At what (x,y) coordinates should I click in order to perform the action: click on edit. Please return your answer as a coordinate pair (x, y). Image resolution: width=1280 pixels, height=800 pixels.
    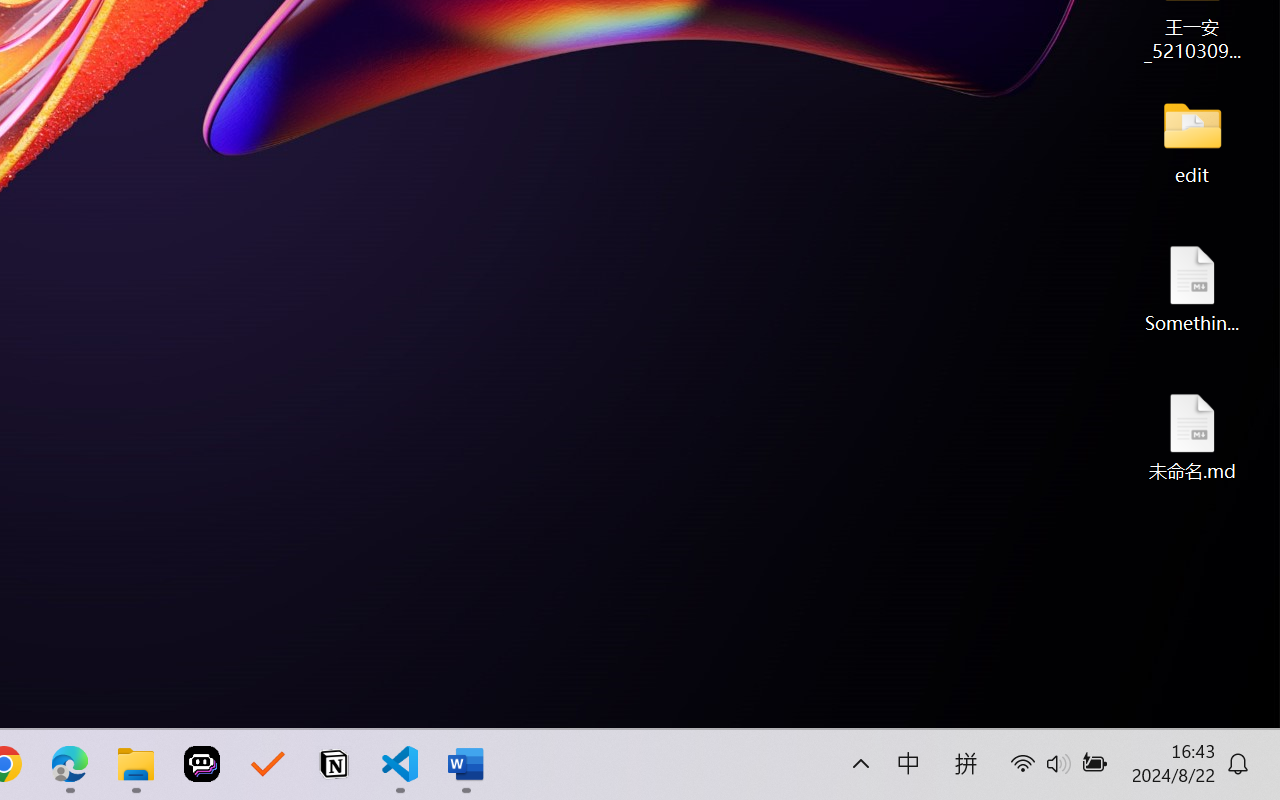
    Looking at the image, I should click on (1192, 140).